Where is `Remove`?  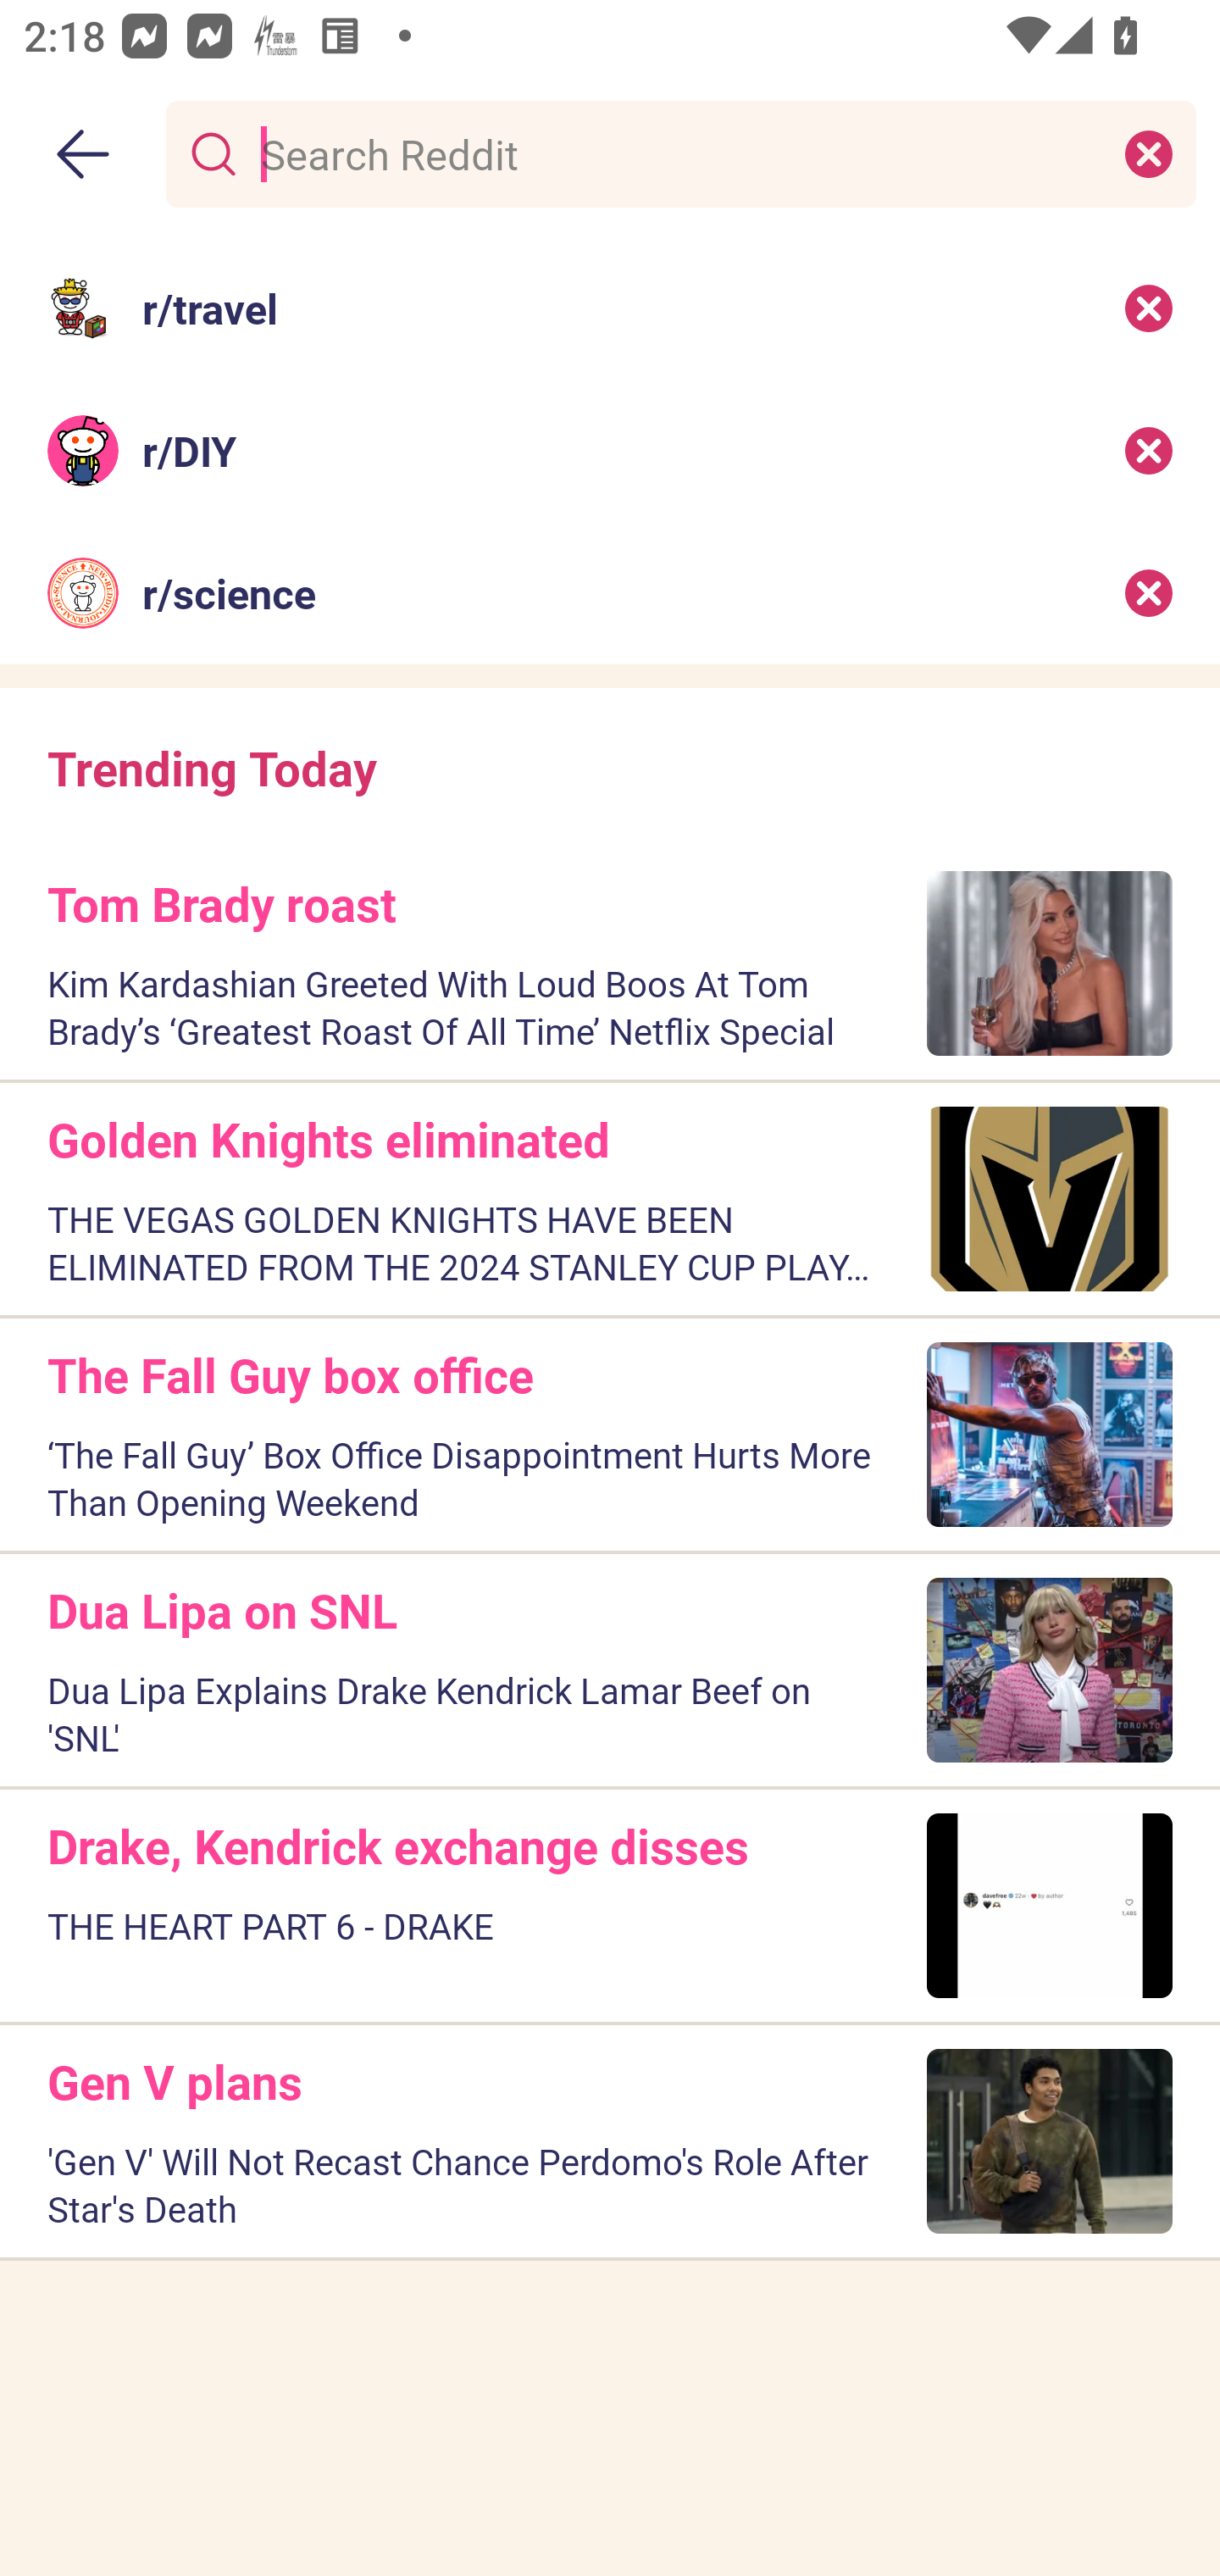
Remove is located at coordinates (1149, 593).